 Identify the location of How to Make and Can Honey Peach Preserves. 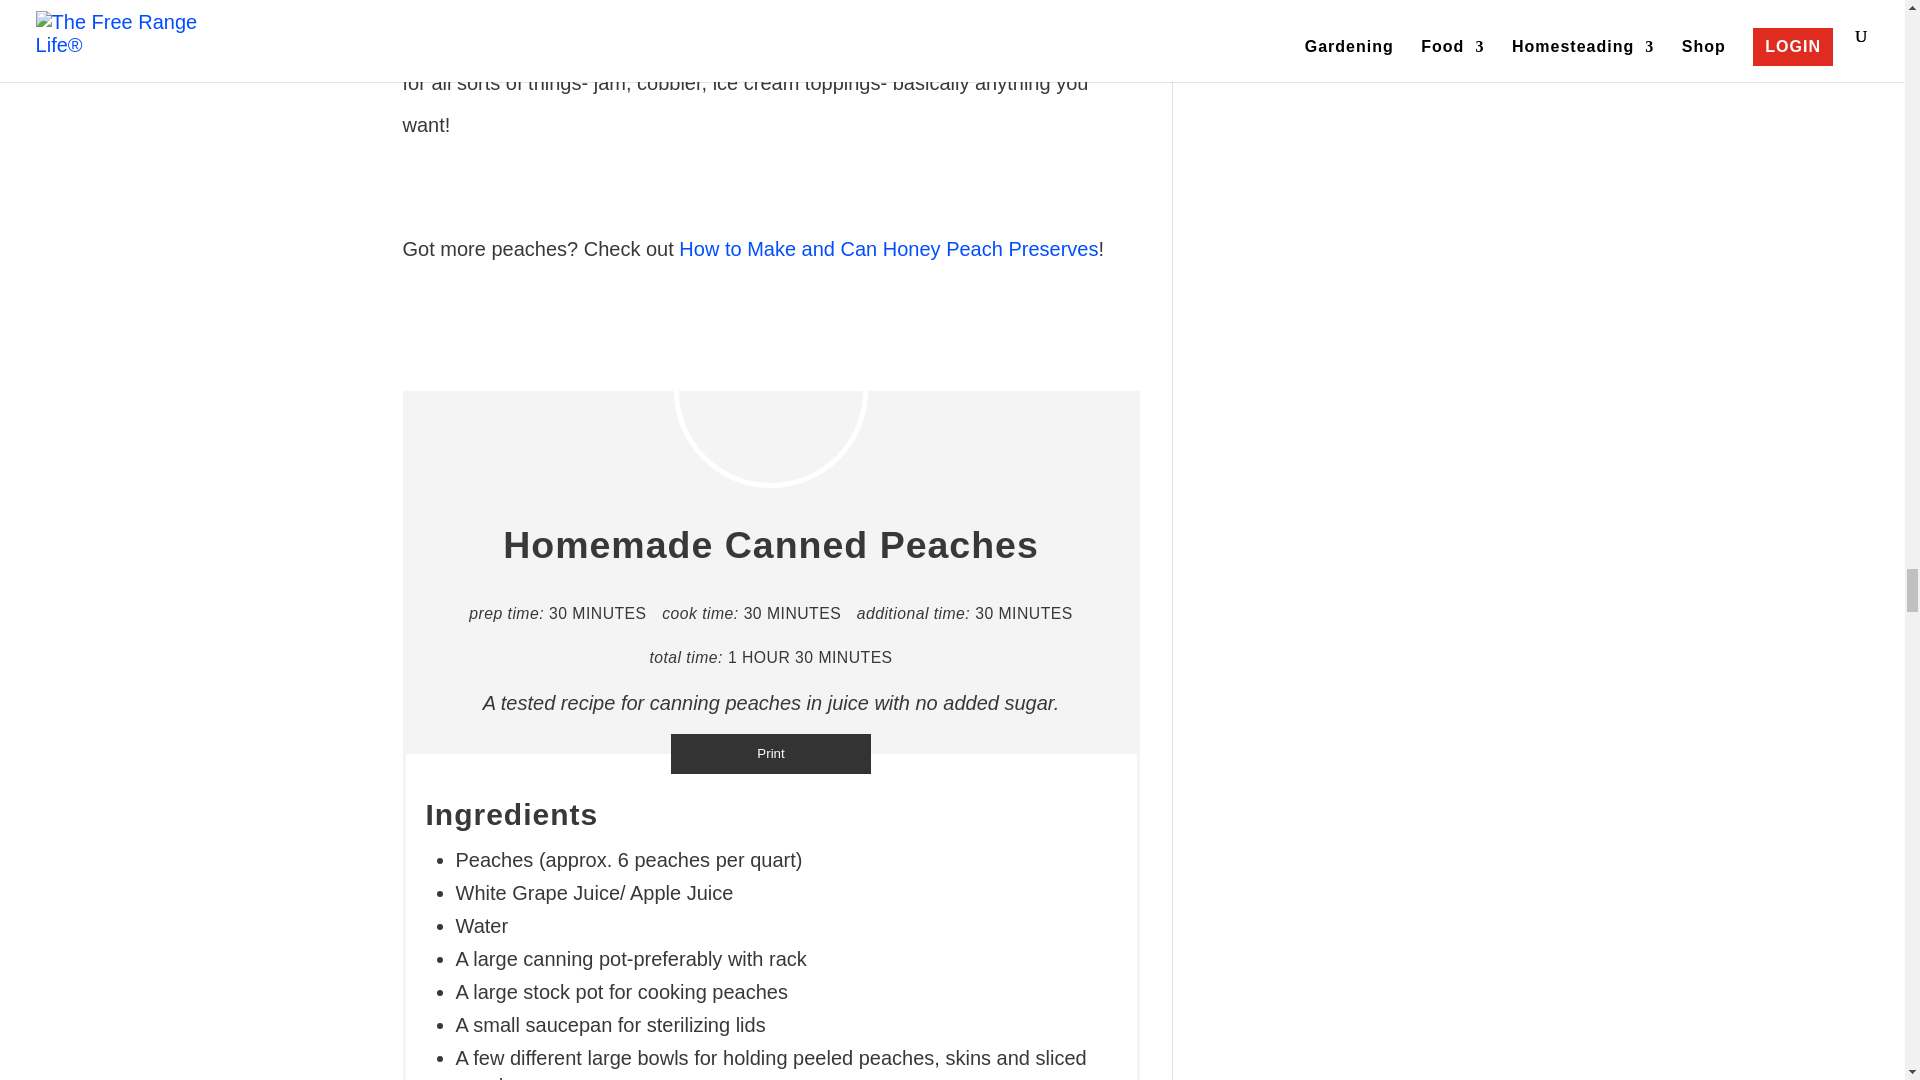
(886, 248).